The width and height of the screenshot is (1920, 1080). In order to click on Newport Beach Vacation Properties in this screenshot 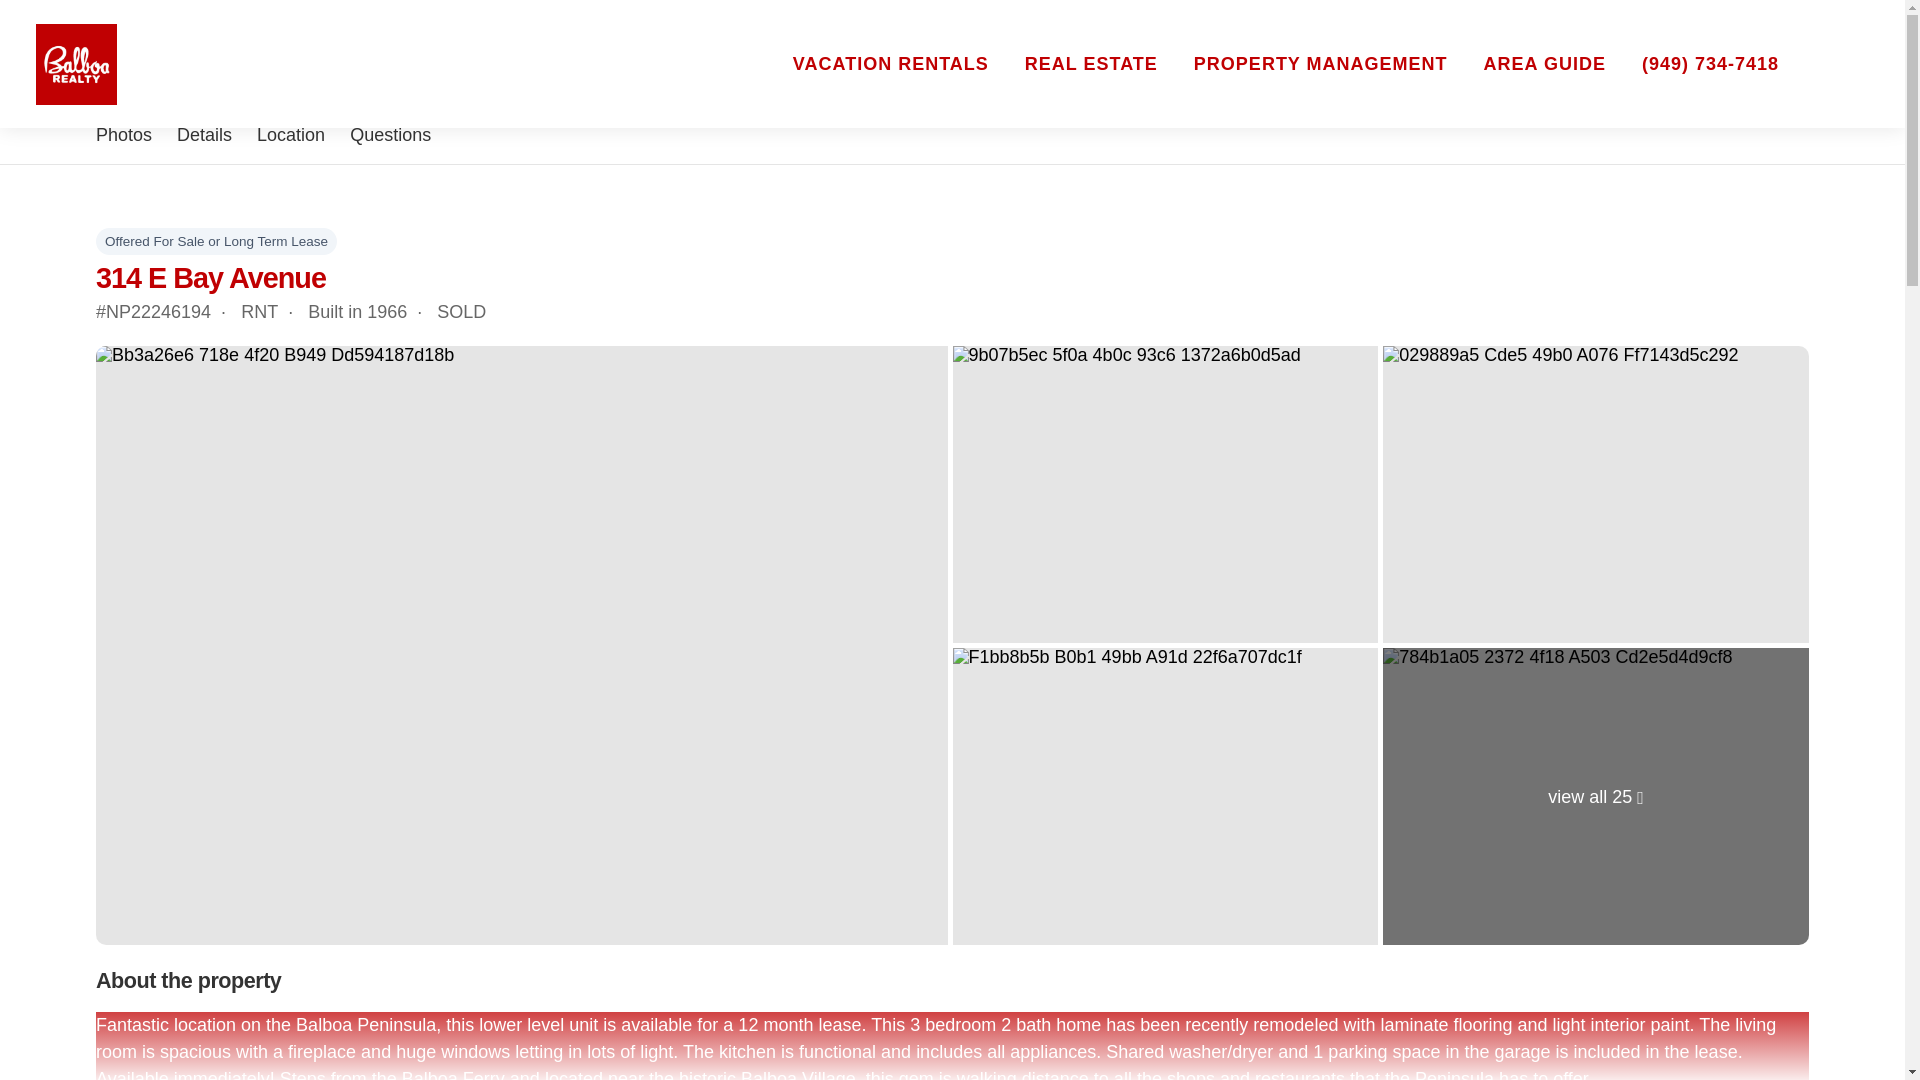, I will do `click(76, 64)`.